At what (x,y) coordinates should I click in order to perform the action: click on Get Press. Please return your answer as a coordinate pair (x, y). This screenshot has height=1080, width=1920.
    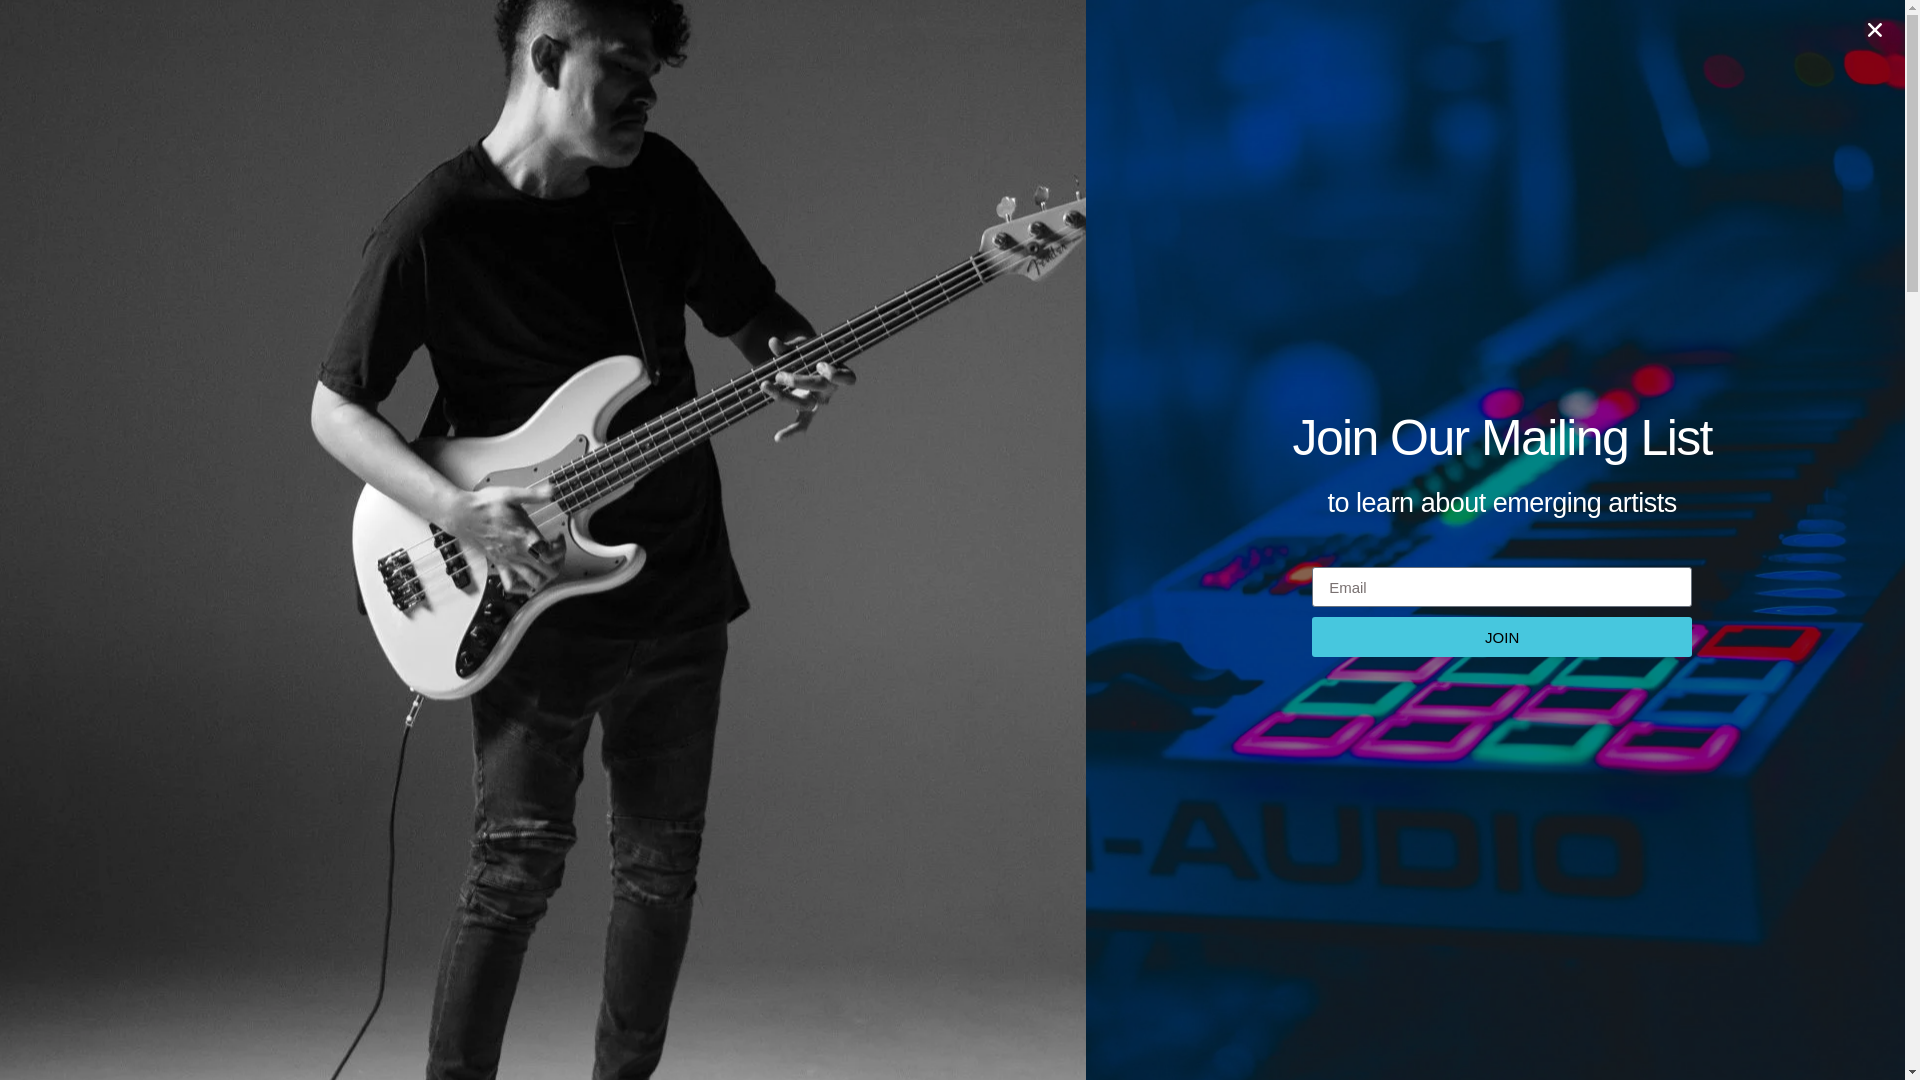
    Looking at the image, I should click on (1096, 52).